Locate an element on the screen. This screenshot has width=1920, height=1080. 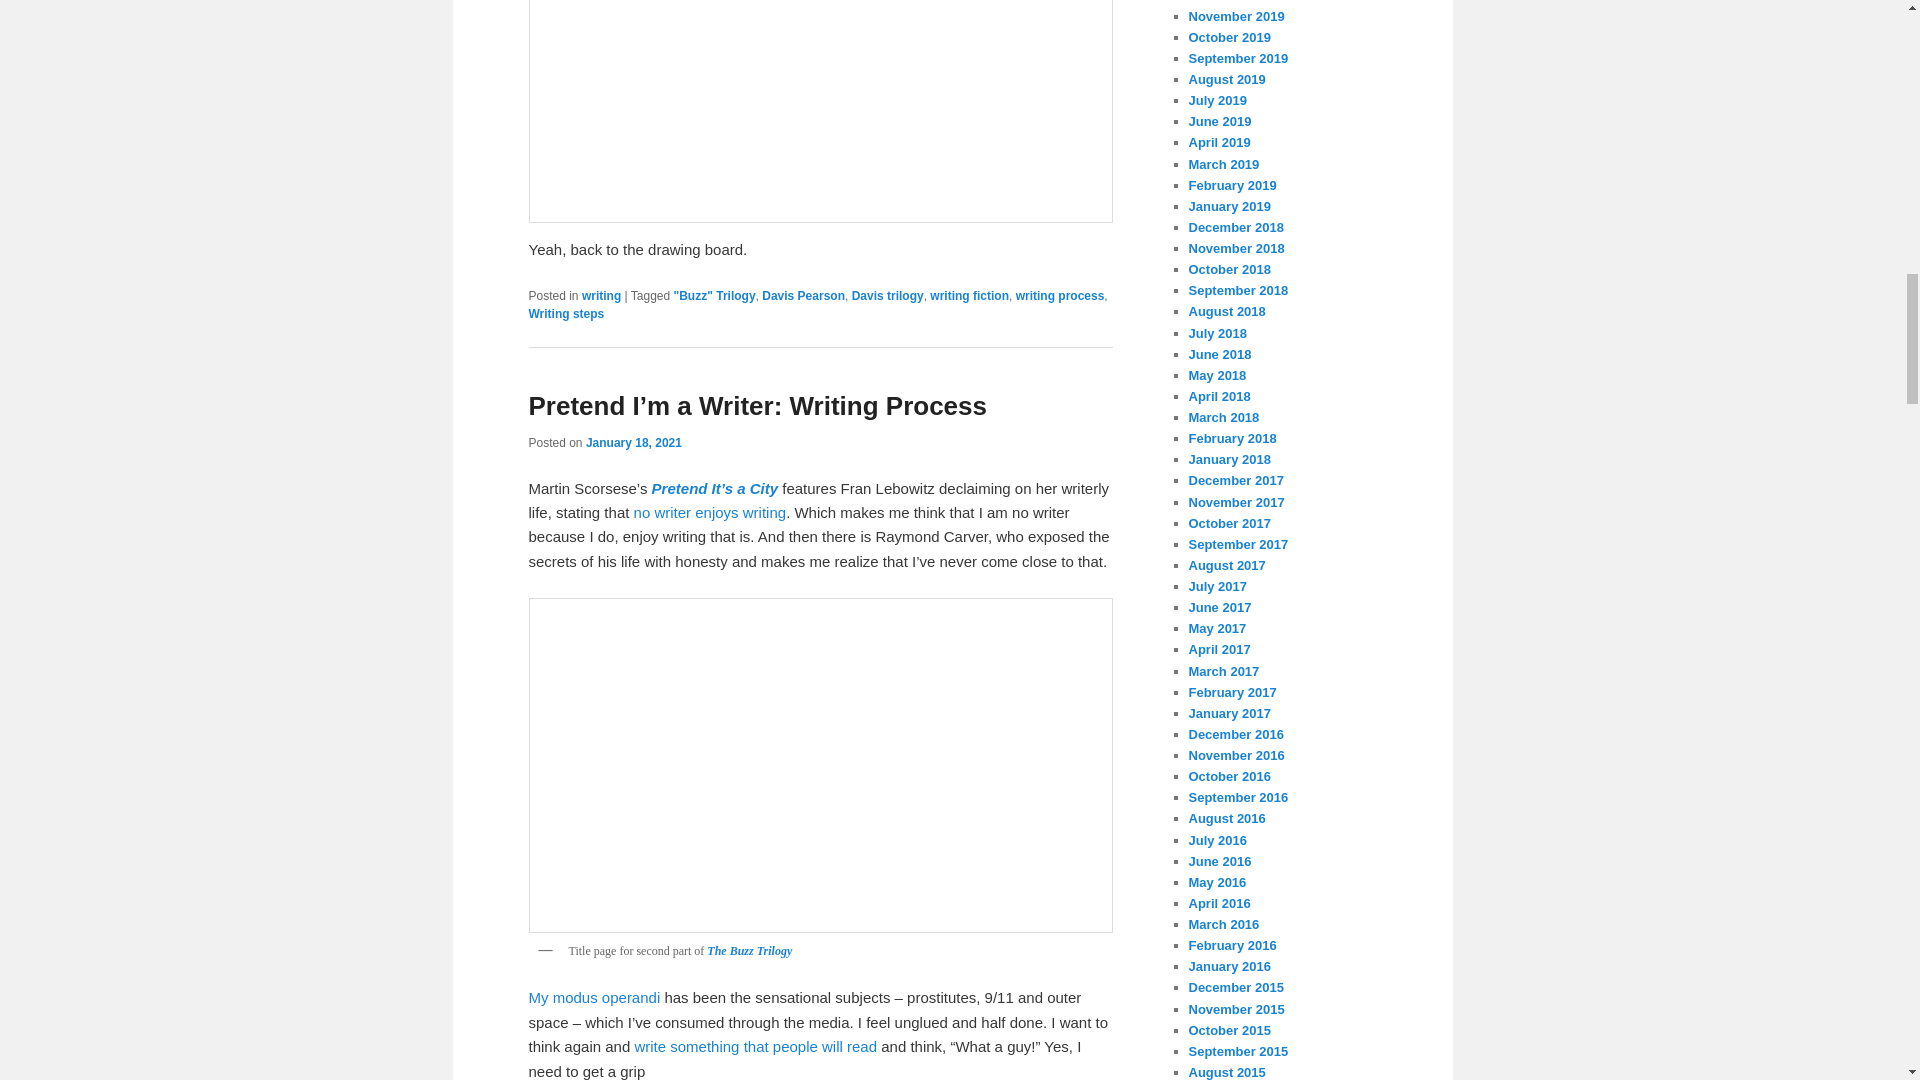
2:16 pm is located at coordinates (633, 443).